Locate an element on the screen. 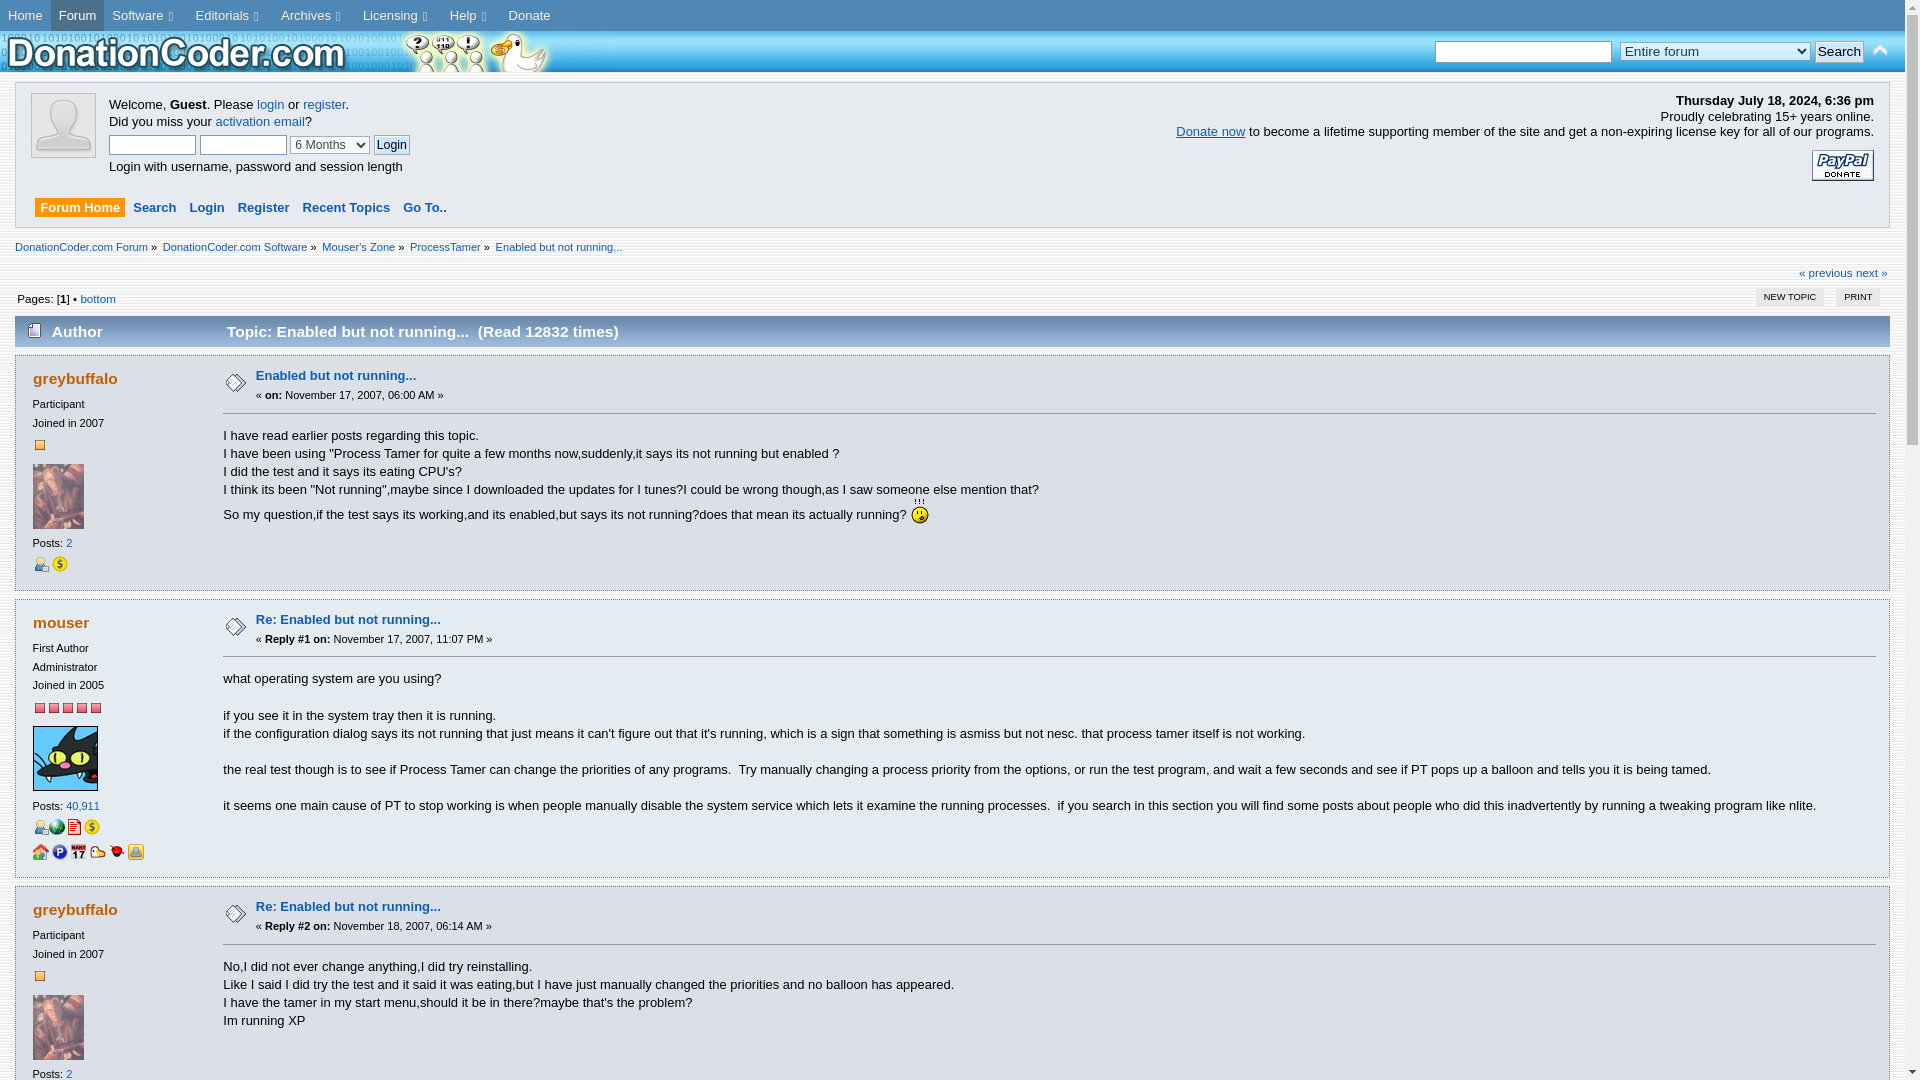 The width and height of the screenshot is (1920, 1080). View Profile is located at coordinates (40, 826).